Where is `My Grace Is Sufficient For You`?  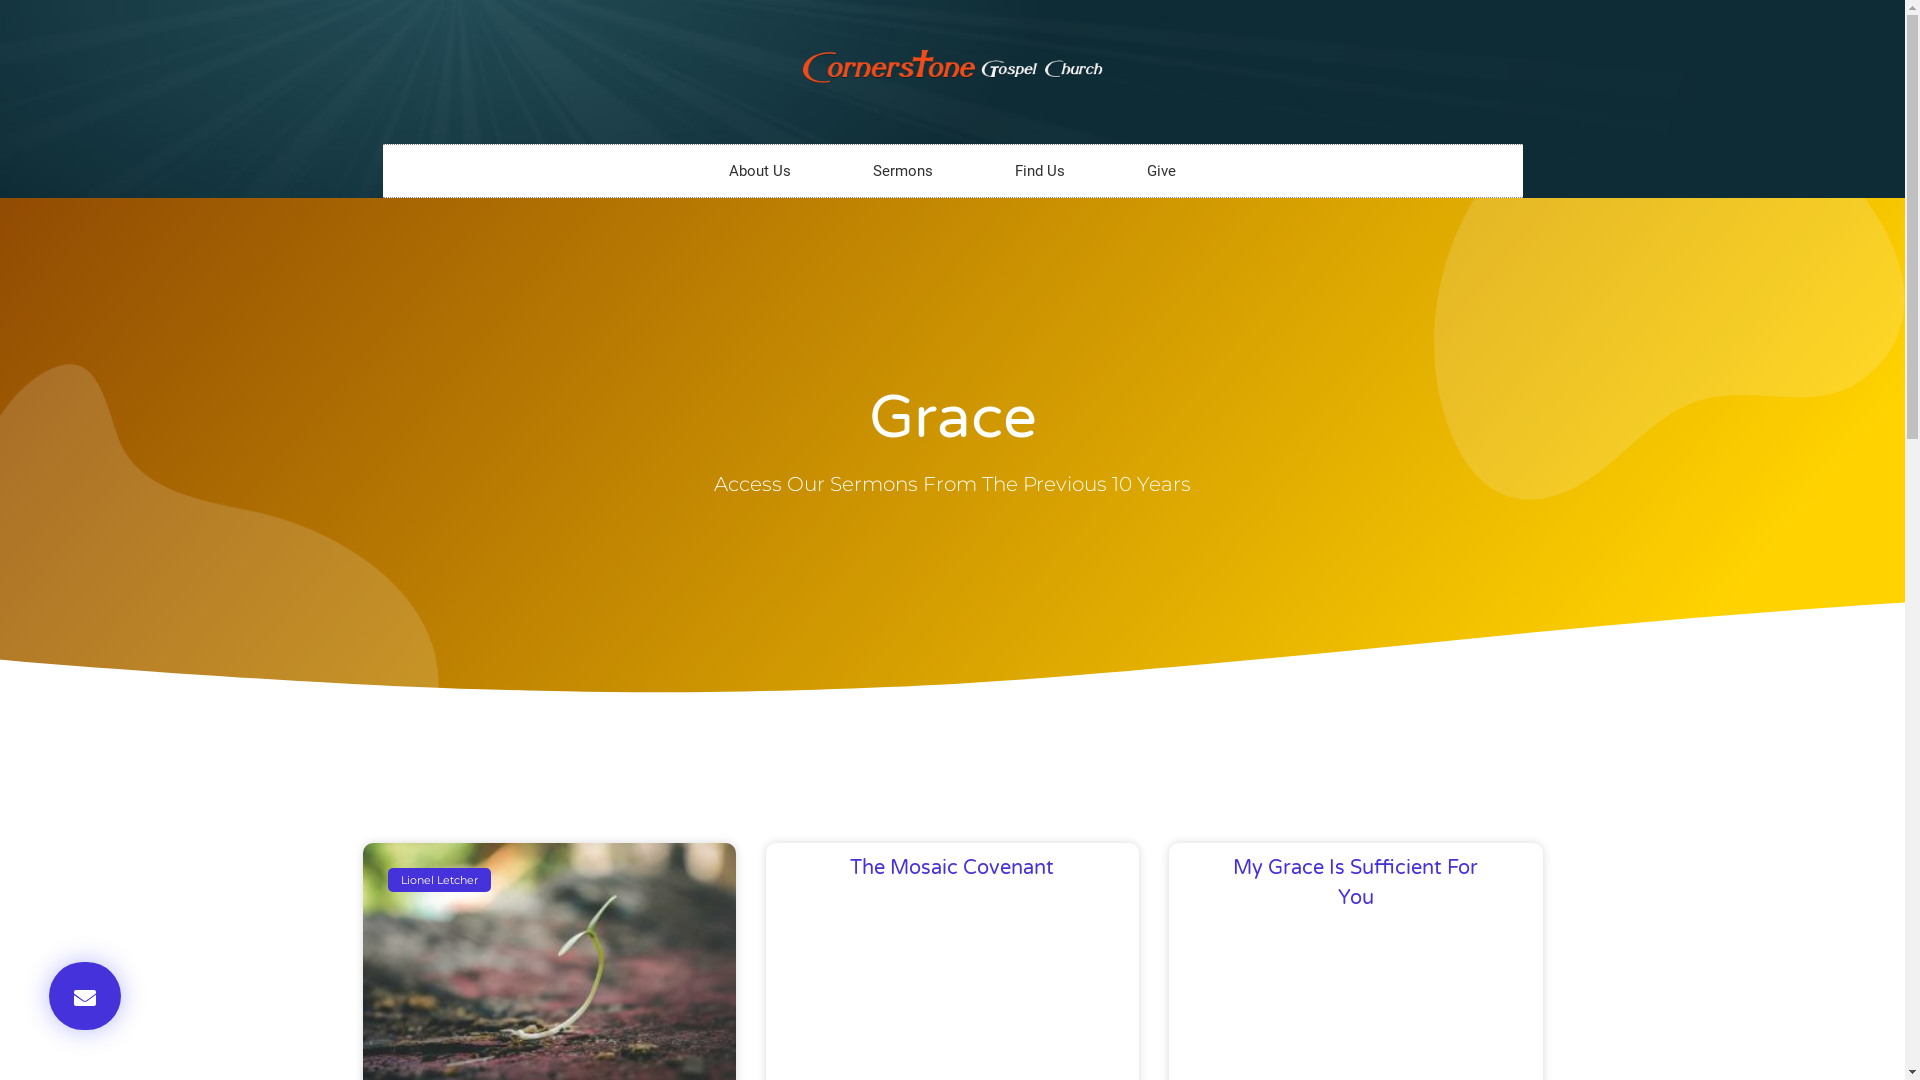 My Grace Is Sufficient For You is located at coordinates (1356, 883).